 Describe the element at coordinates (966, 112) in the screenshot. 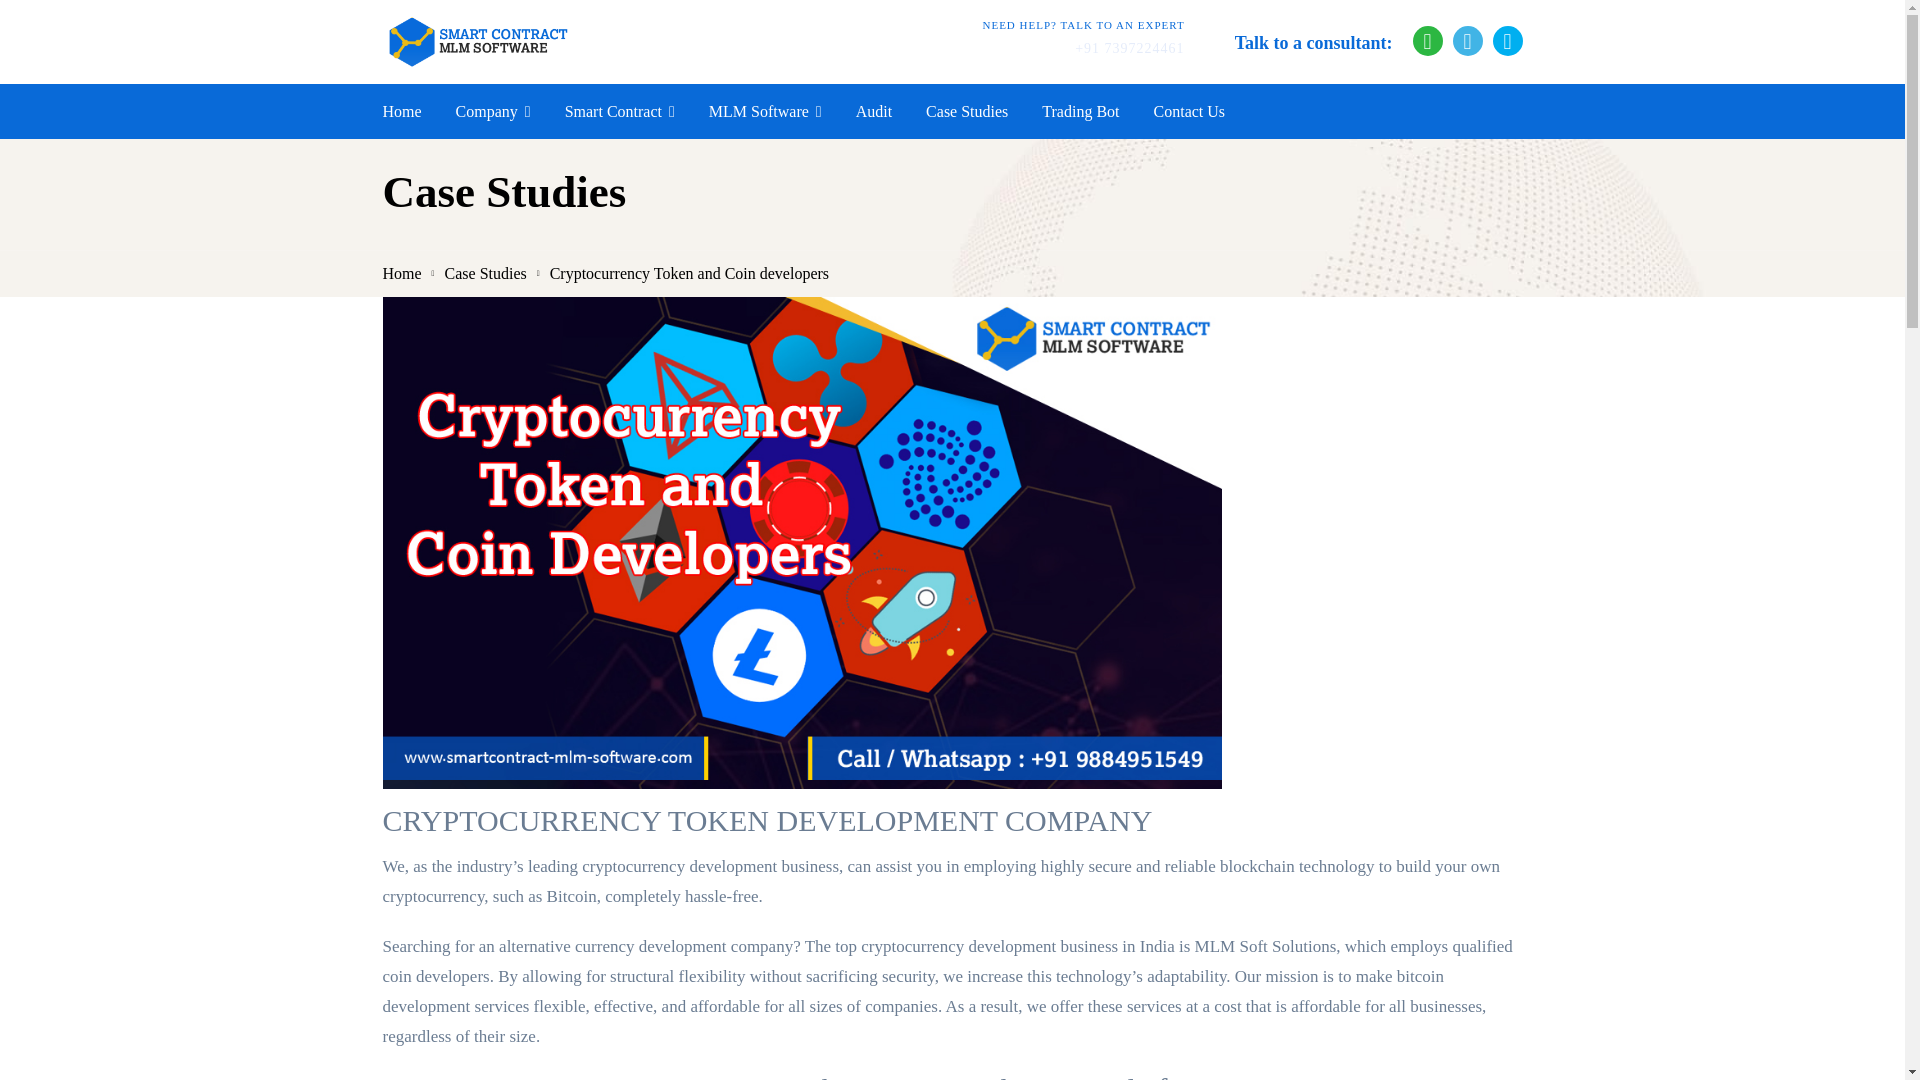

I see `Case Studies` at that location.